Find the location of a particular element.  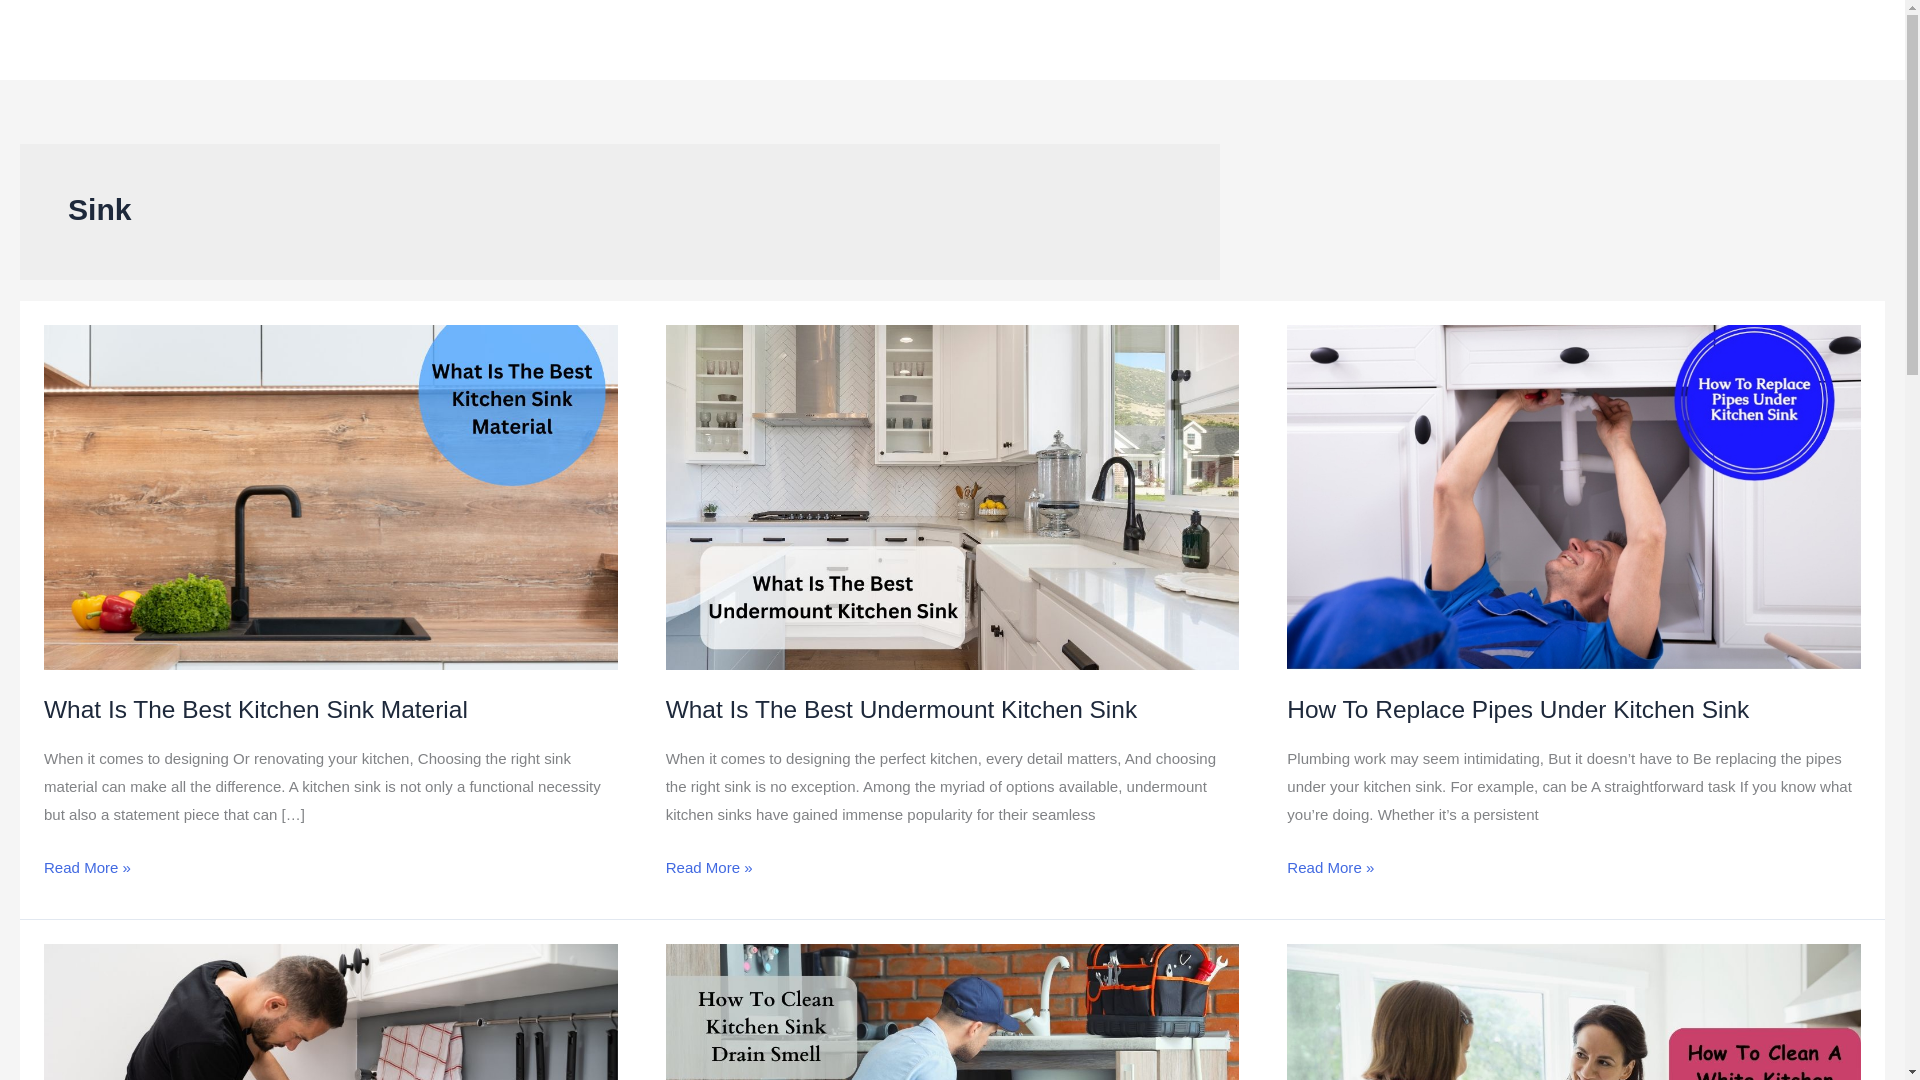

About Us is located at coordinates (1634, 40).